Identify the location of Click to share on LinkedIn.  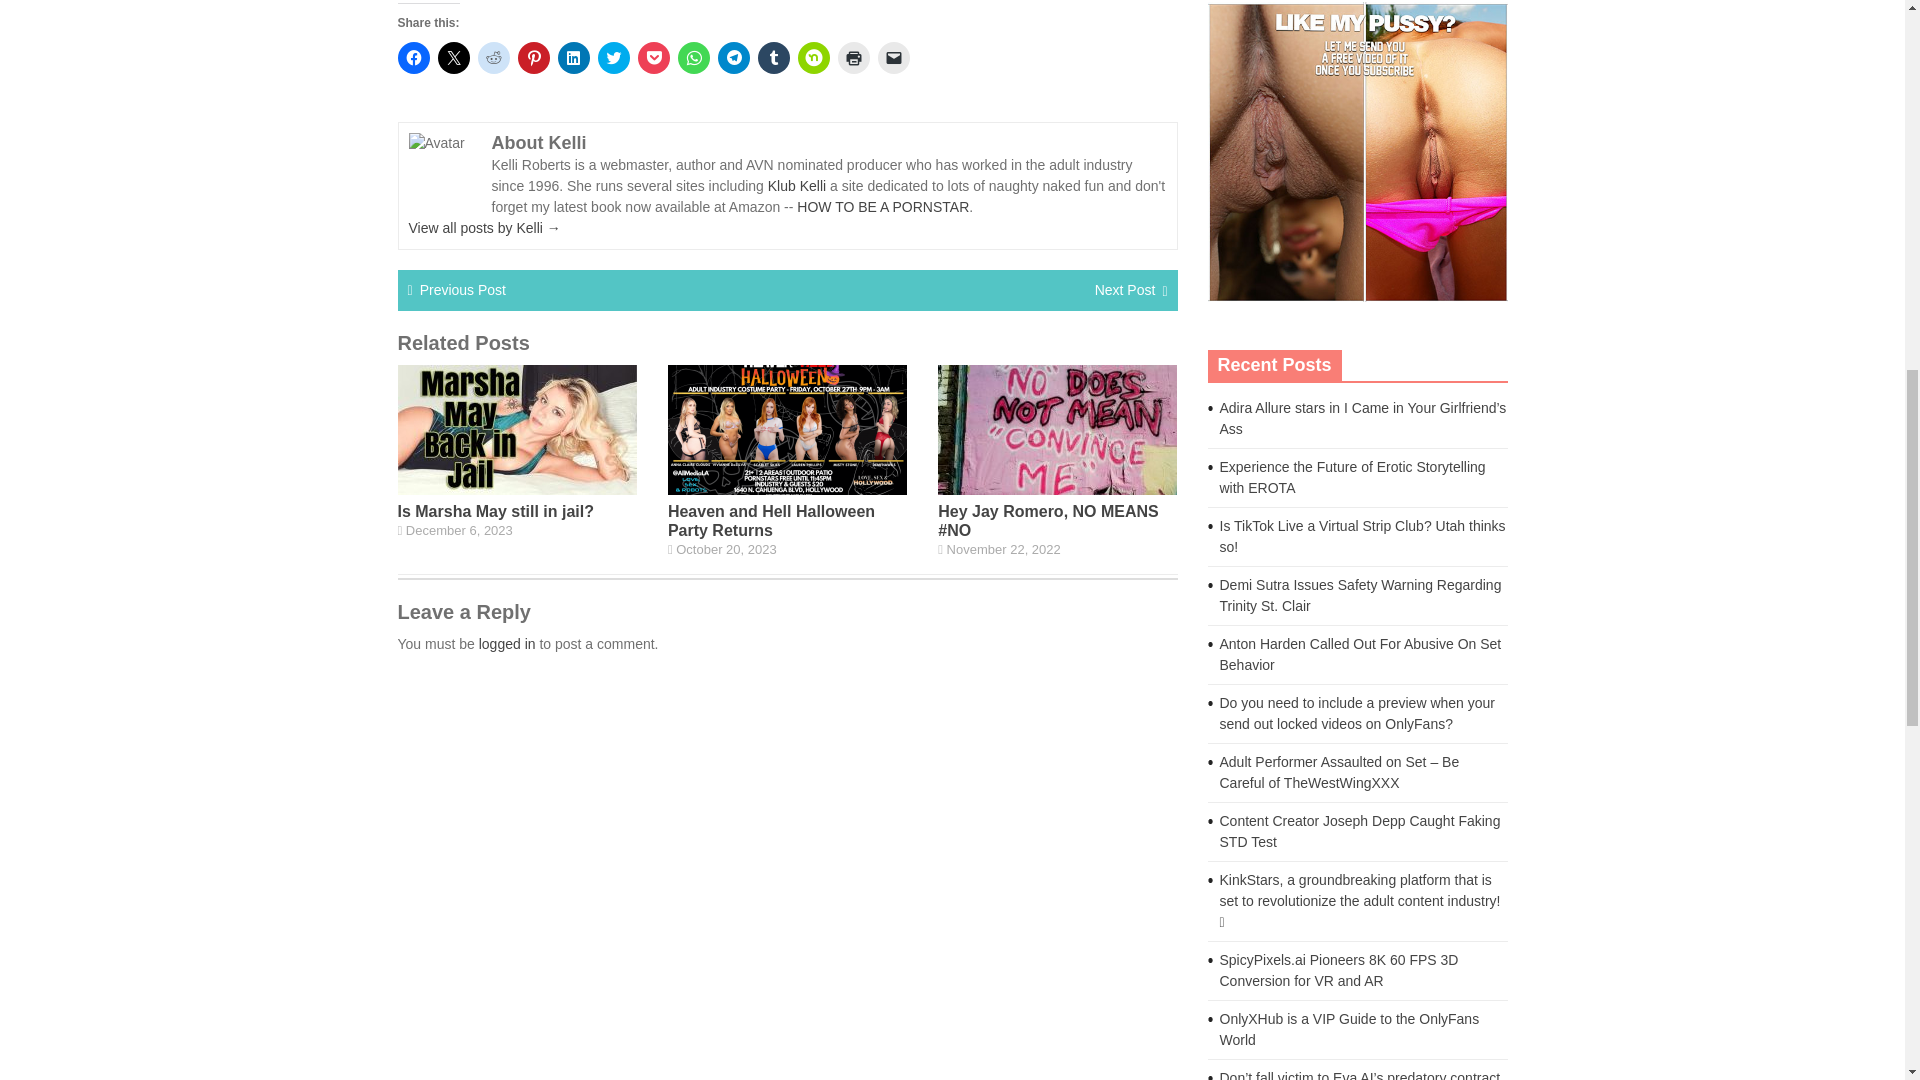
(574, 58).